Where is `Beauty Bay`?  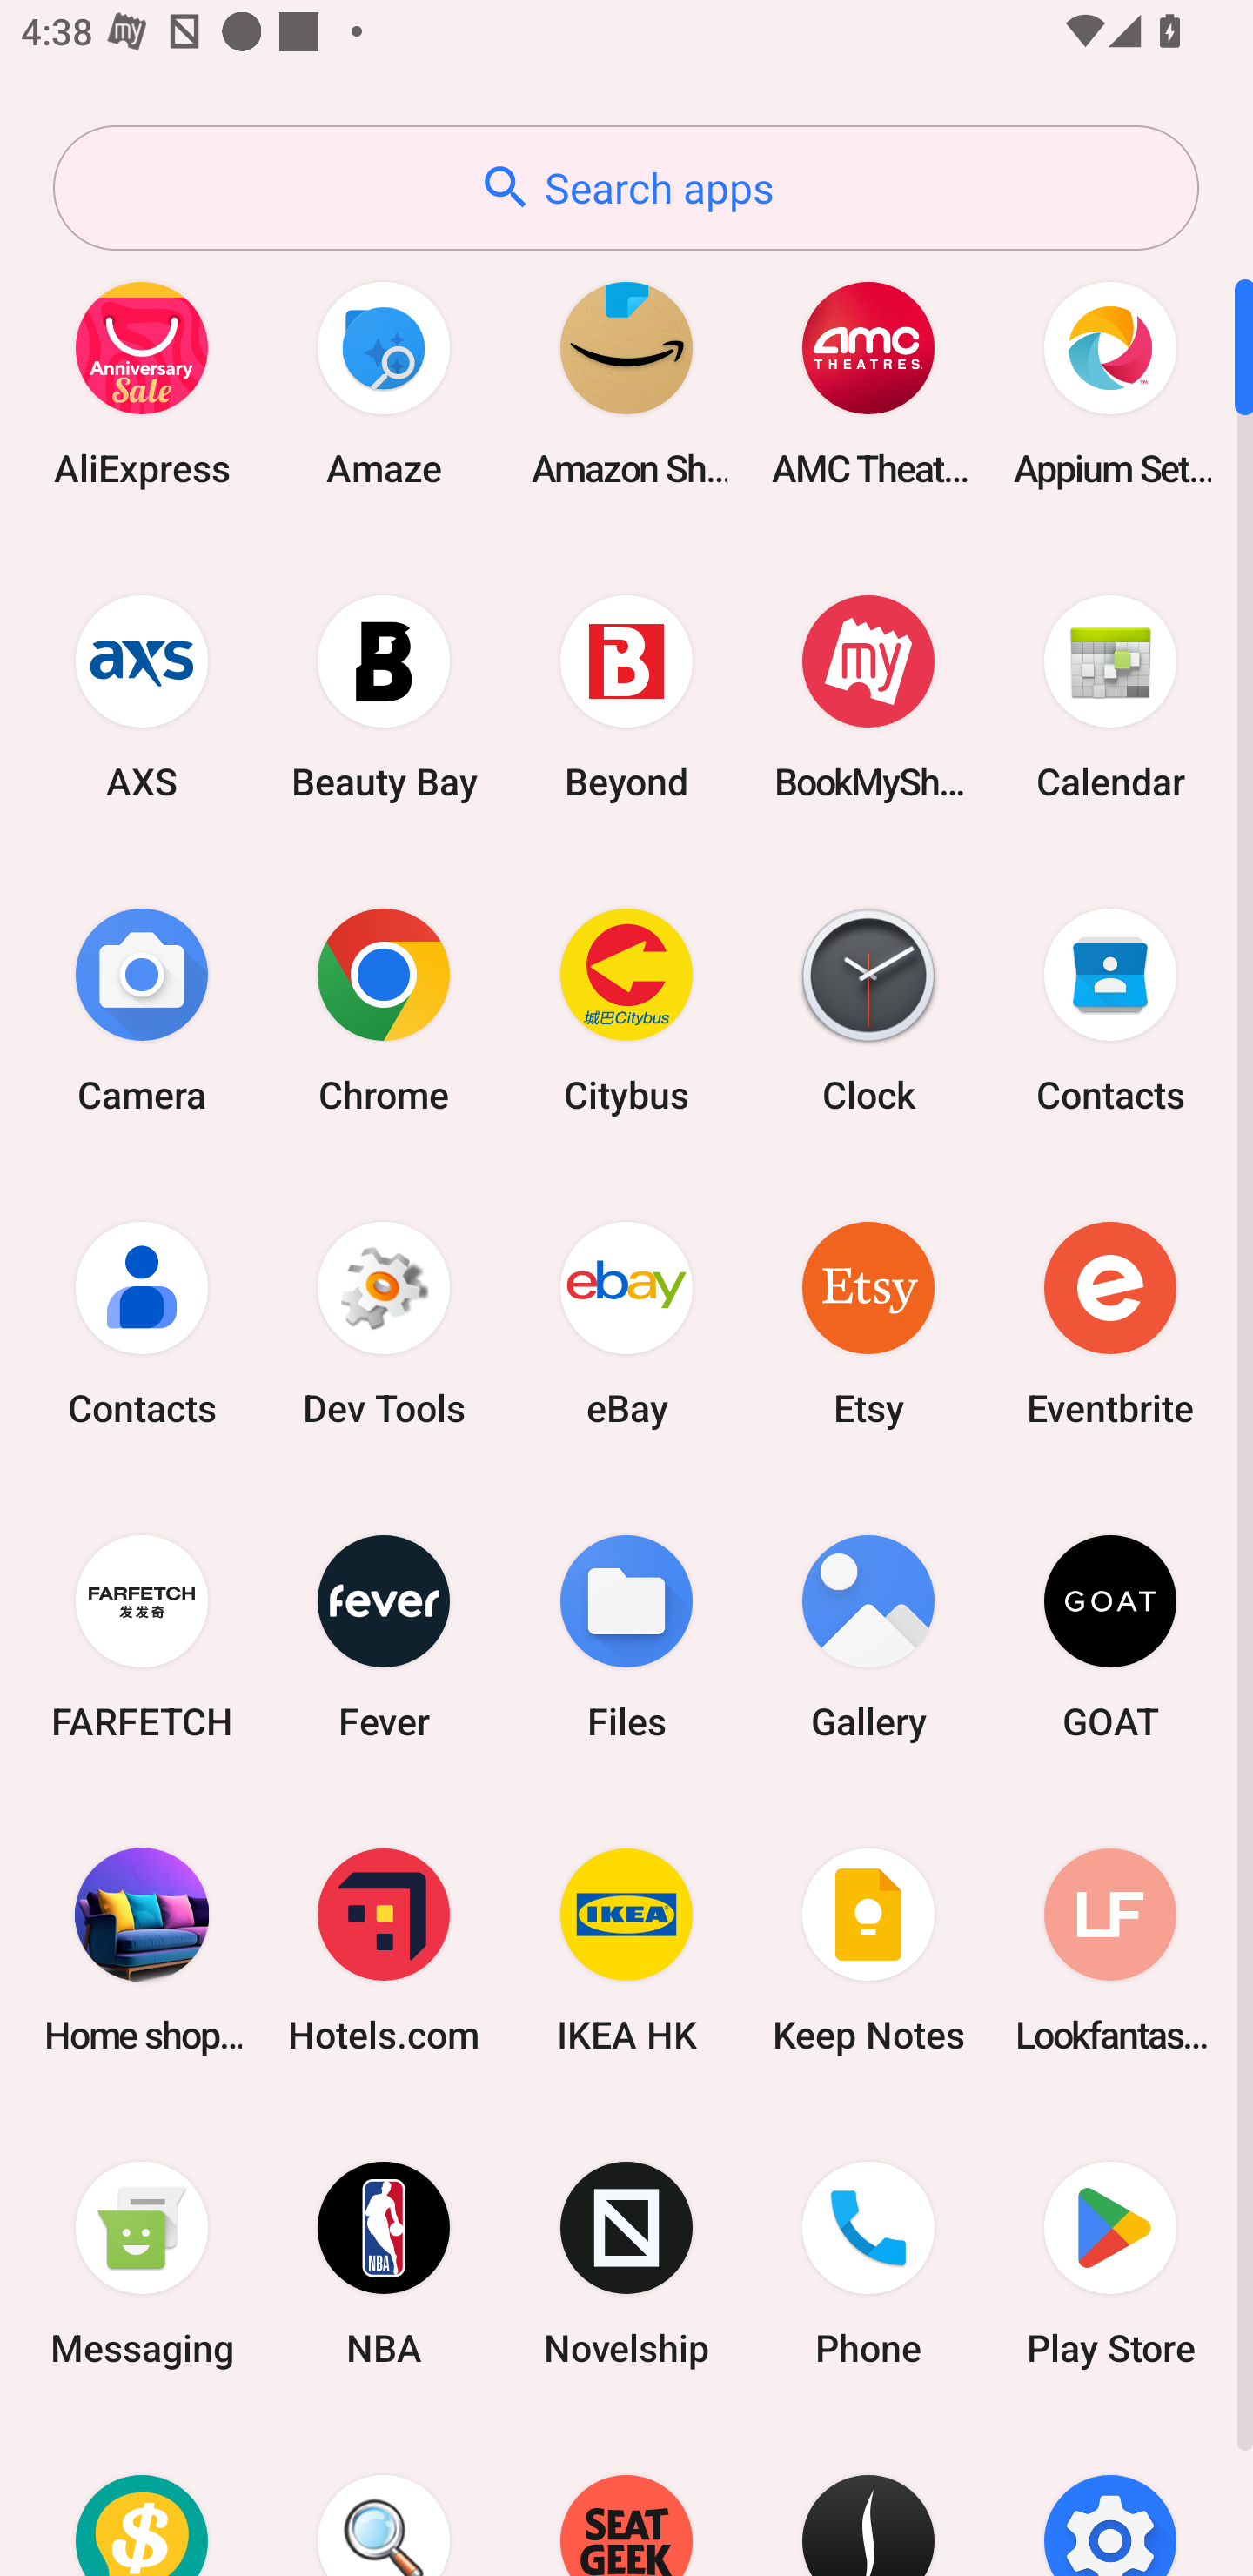 Beauty Bay is located at coordinates (384, 696).